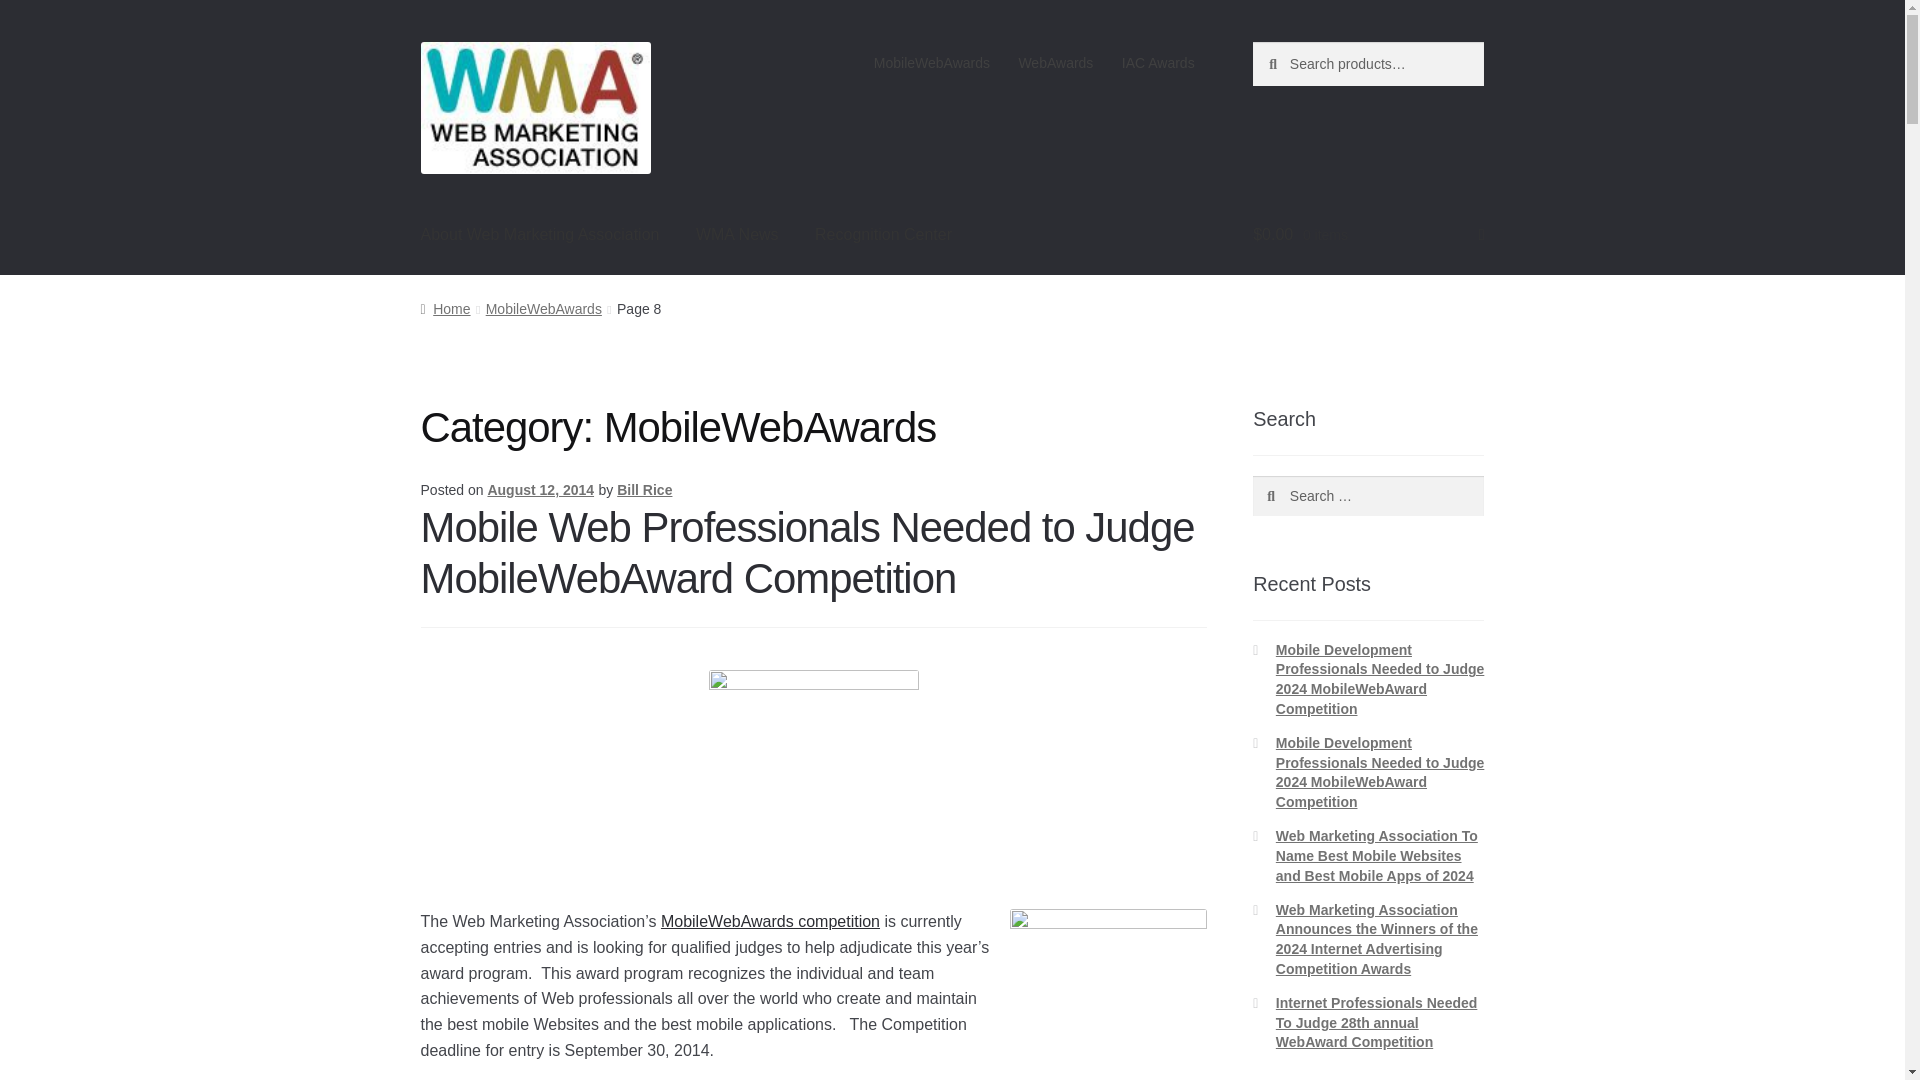 Image resolution: width=1920 pixels, height=1080 pixels. Describe the element at coordinates (1158, 63) in the screenshot. I see `IAC Awards` at that location.